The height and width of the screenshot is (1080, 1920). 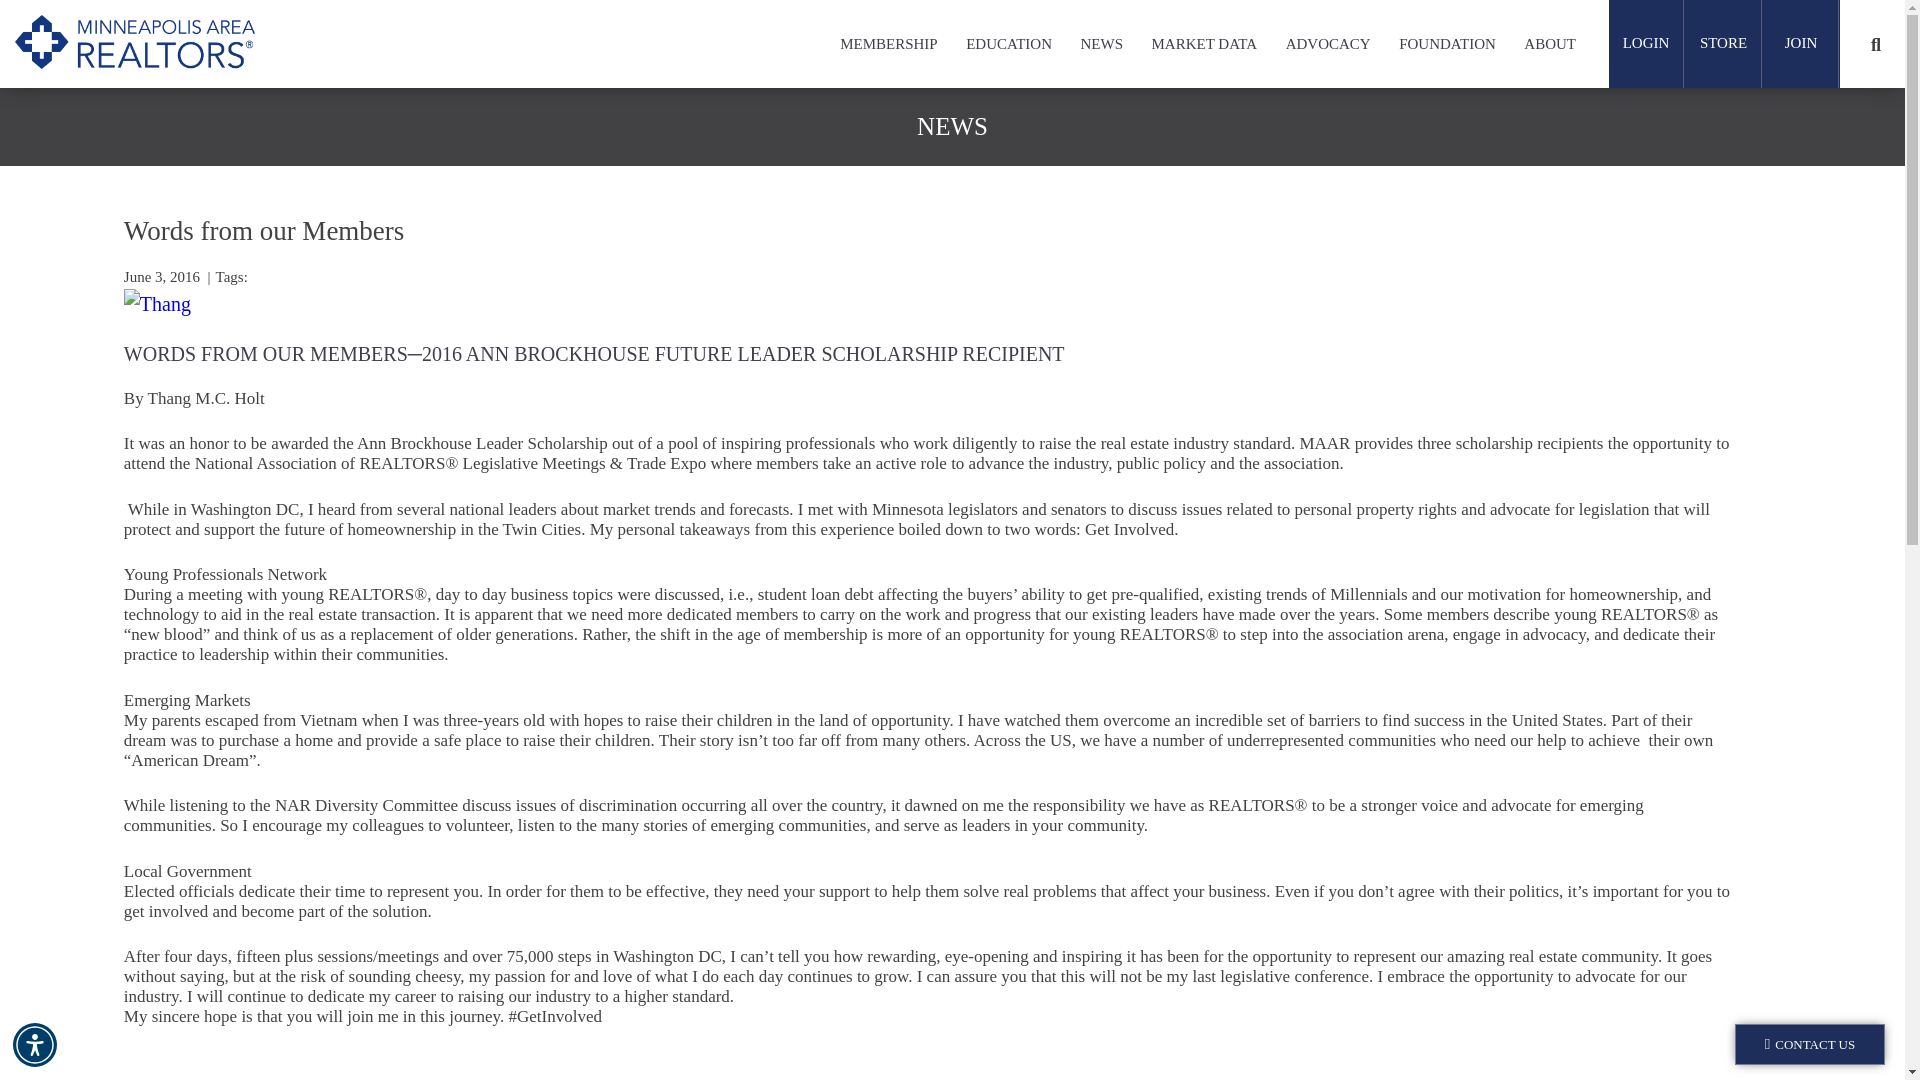 I want to click on ABOUT, so click(x=1550, y=43).